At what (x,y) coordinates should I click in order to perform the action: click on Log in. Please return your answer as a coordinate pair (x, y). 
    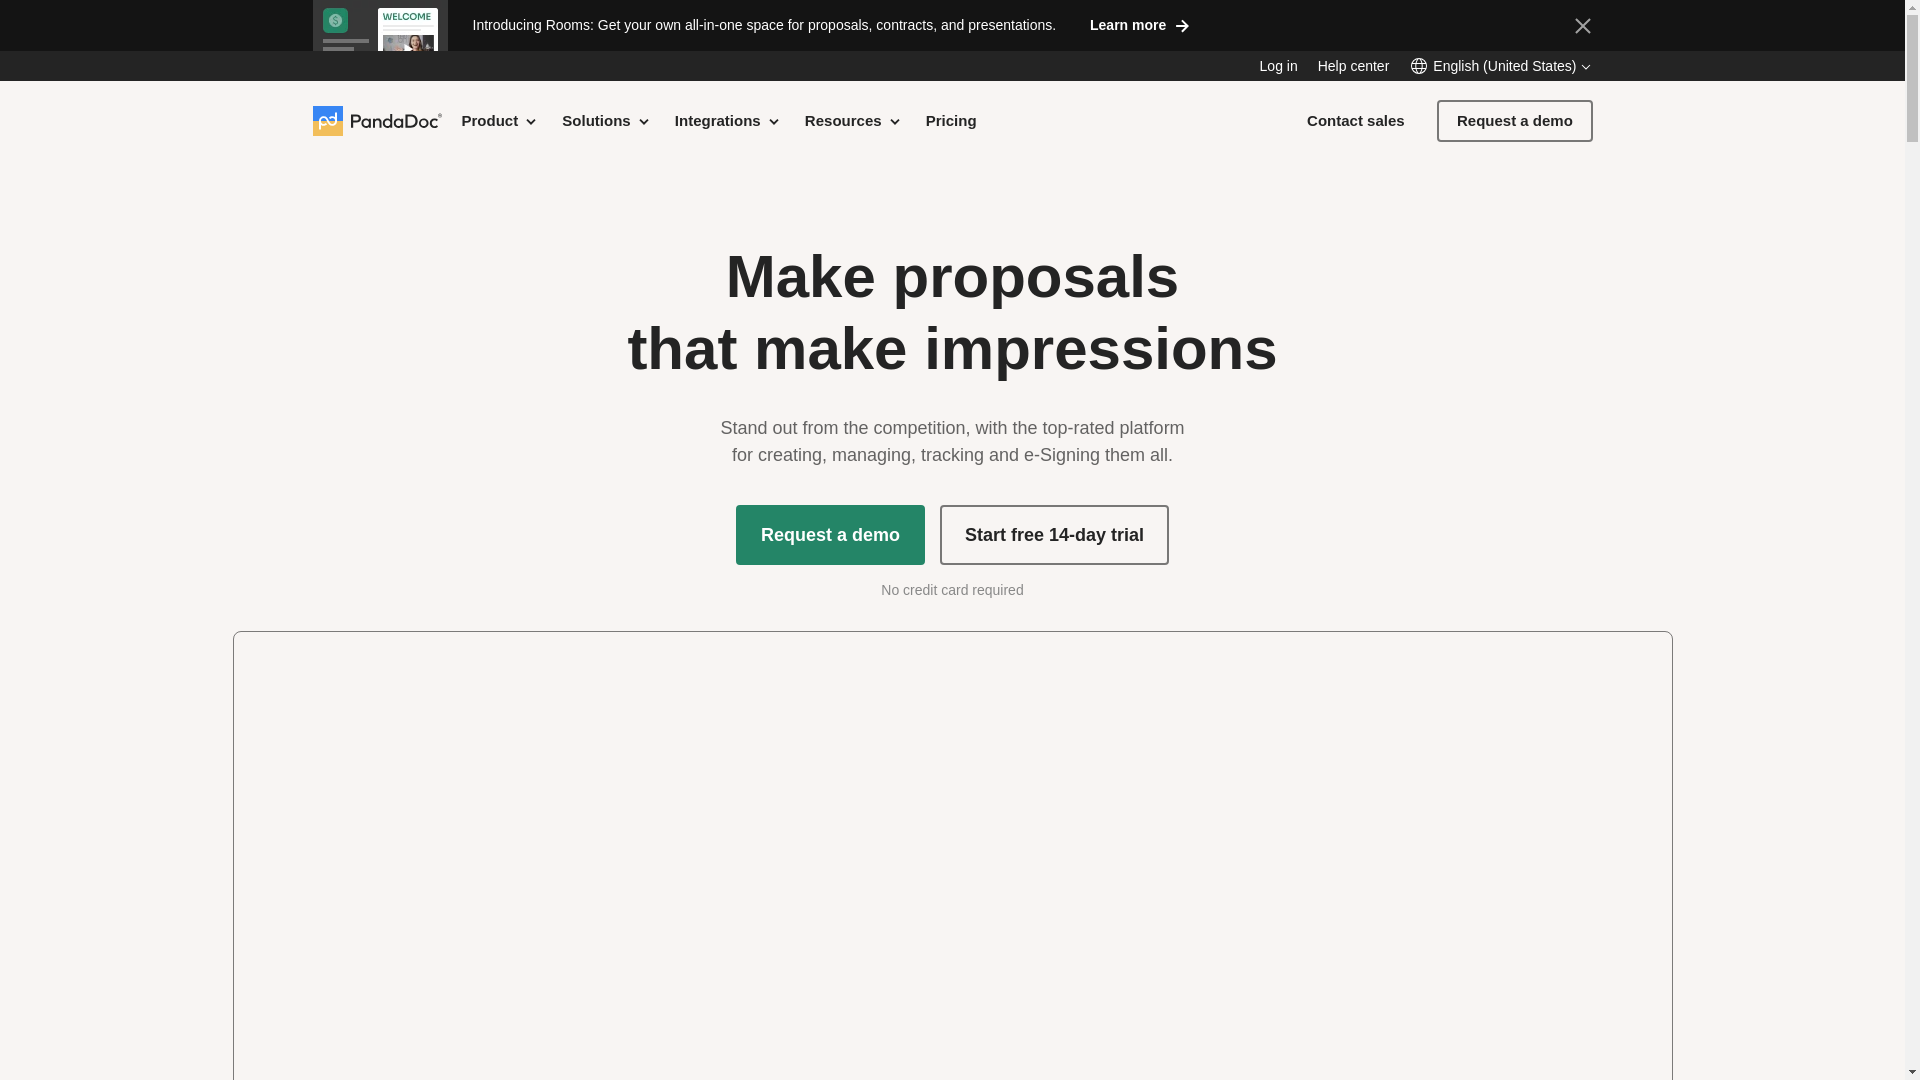
    Looking at the image, I should click on (1278, 66).